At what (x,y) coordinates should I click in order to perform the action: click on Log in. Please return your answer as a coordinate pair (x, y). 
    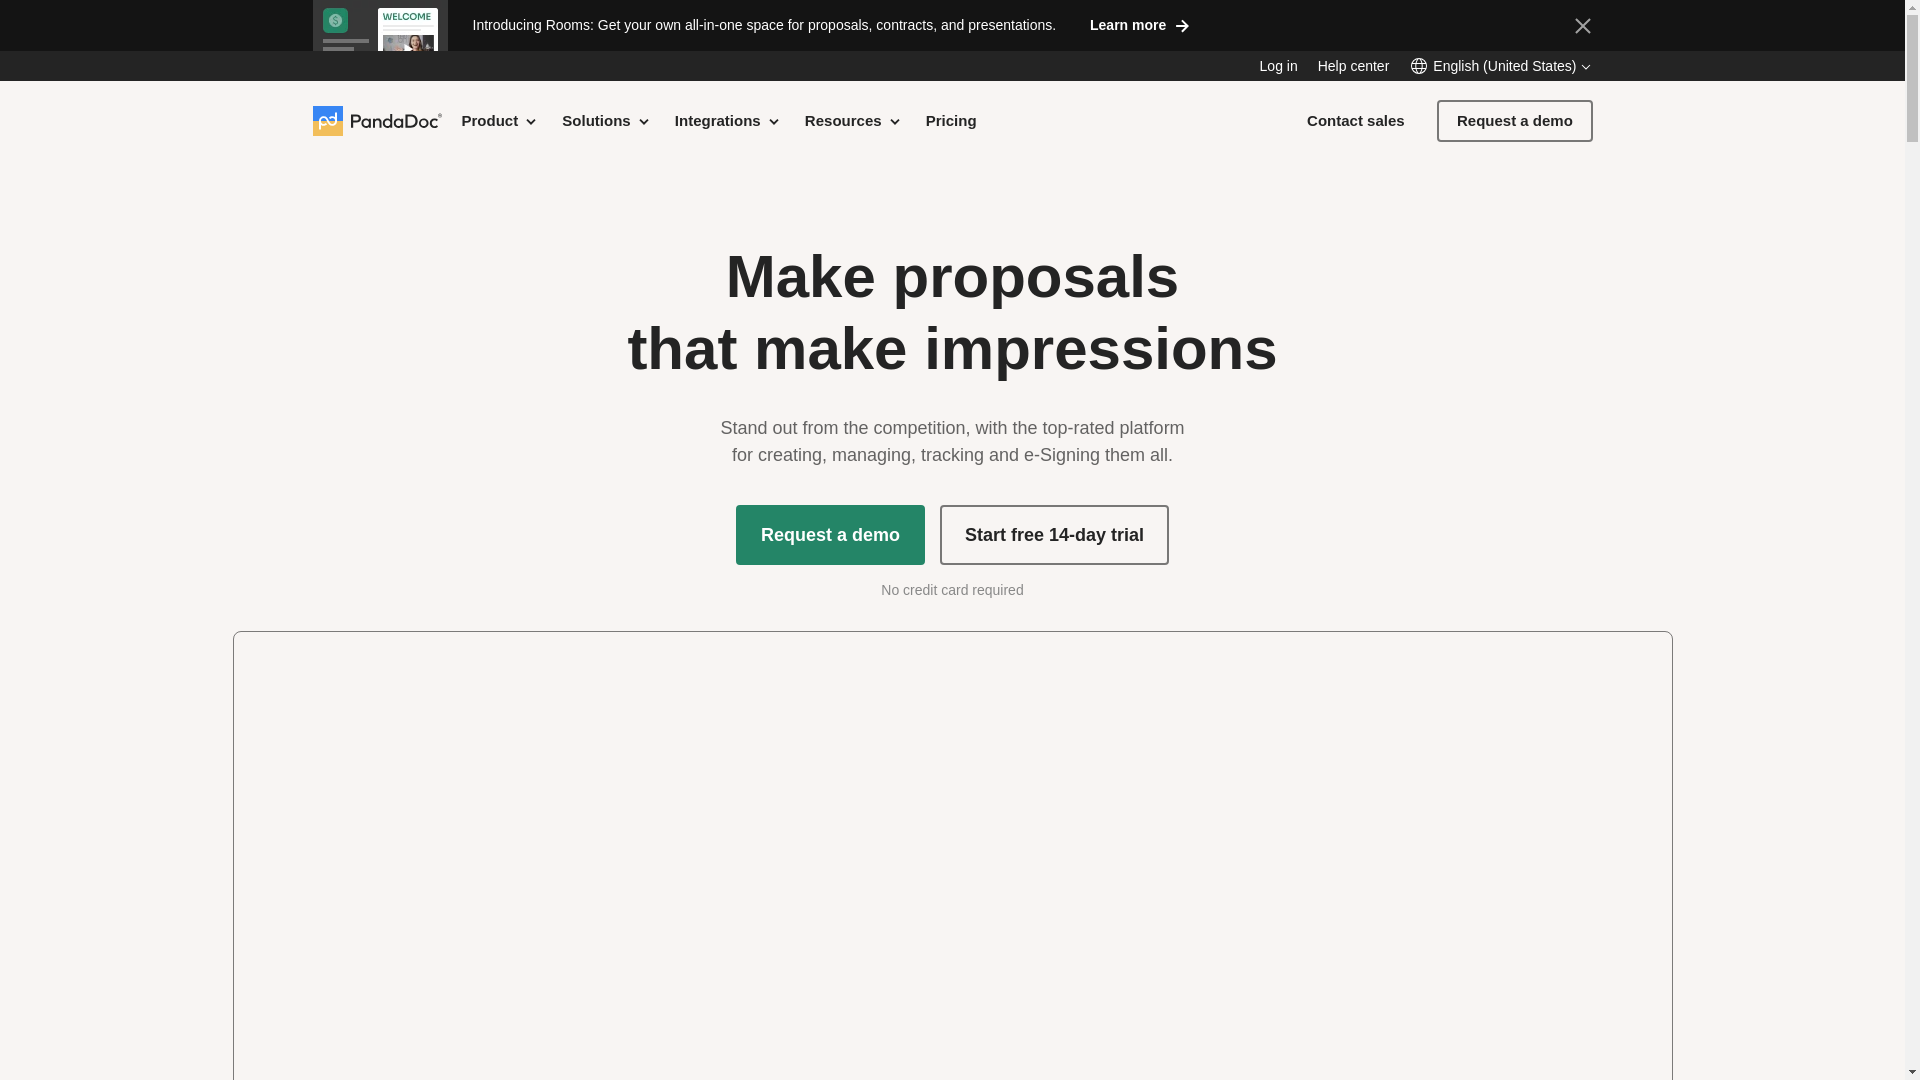
    Looking at the image, I should click on (1278, 66).